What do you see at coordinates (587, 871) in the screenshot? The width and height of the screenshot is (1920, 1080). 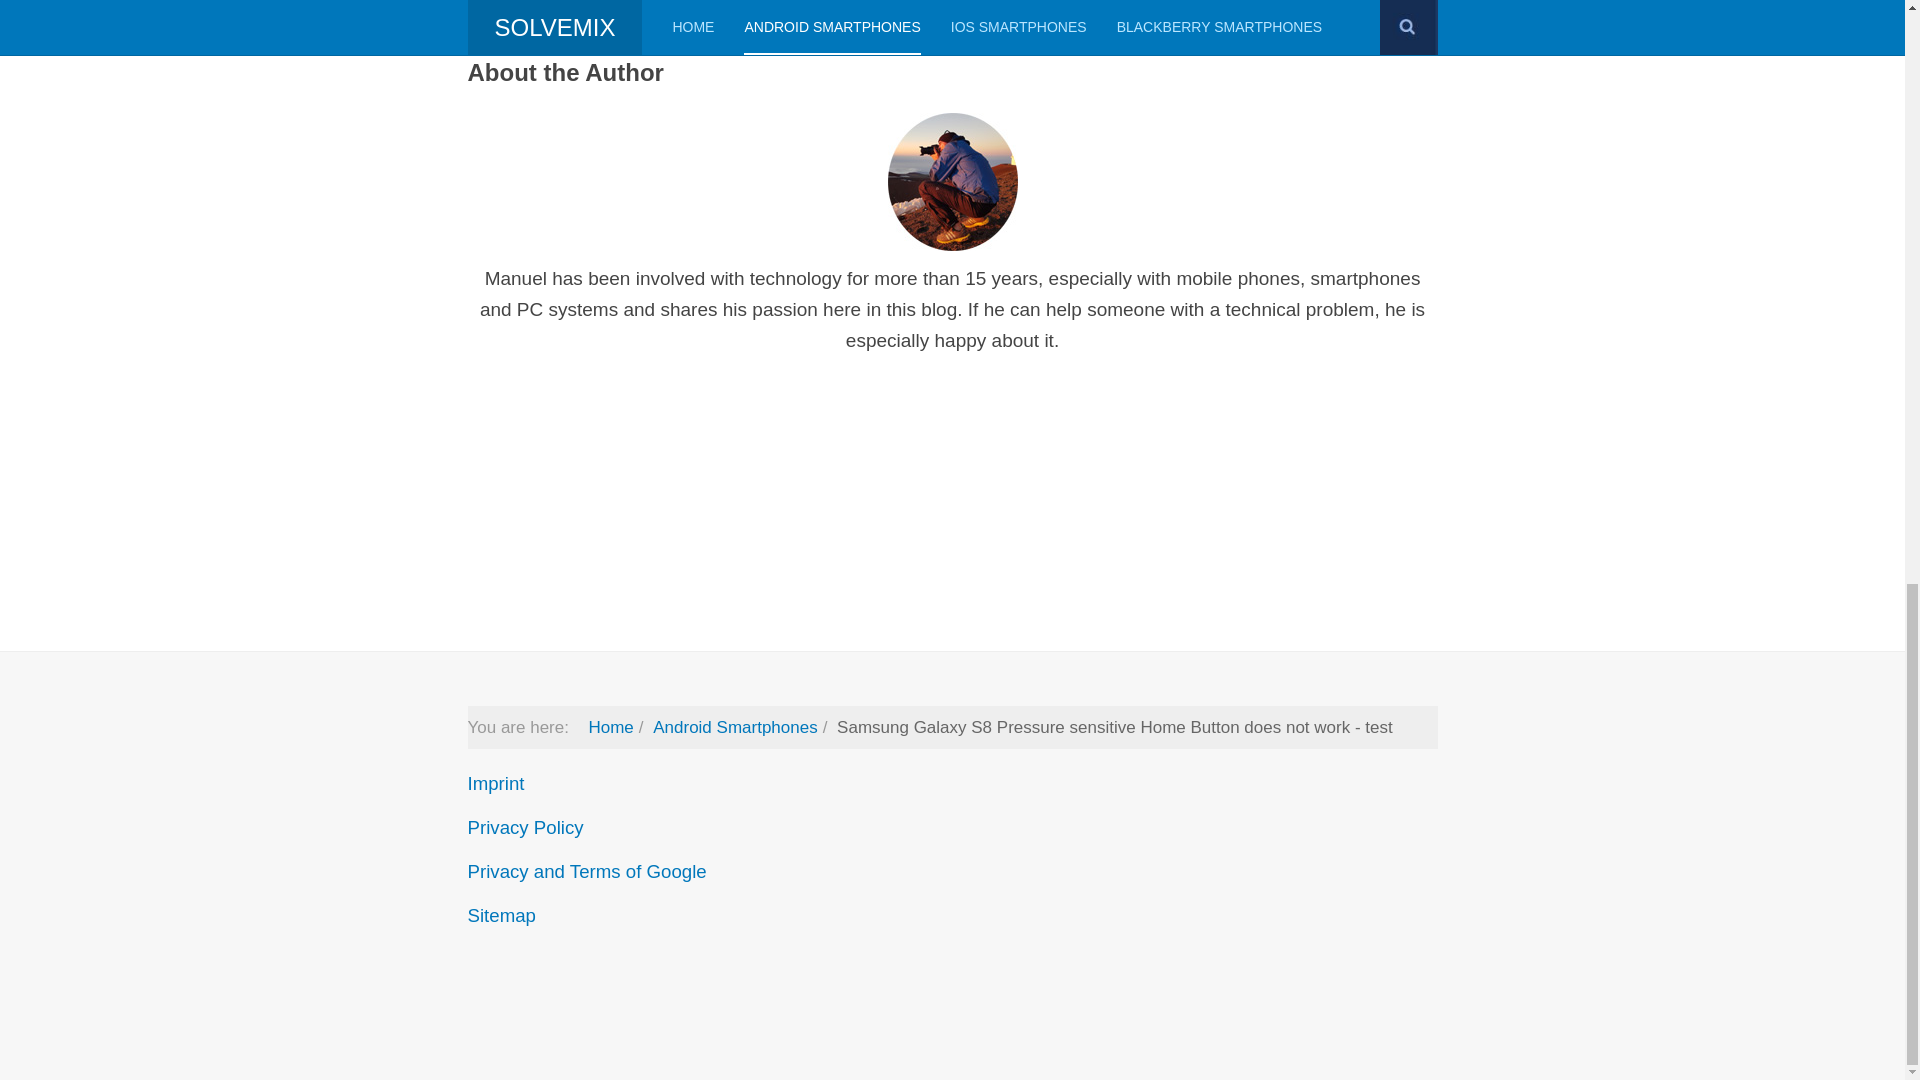 I see `Privacy and Terms of Google` at bounding box center [587, 871].